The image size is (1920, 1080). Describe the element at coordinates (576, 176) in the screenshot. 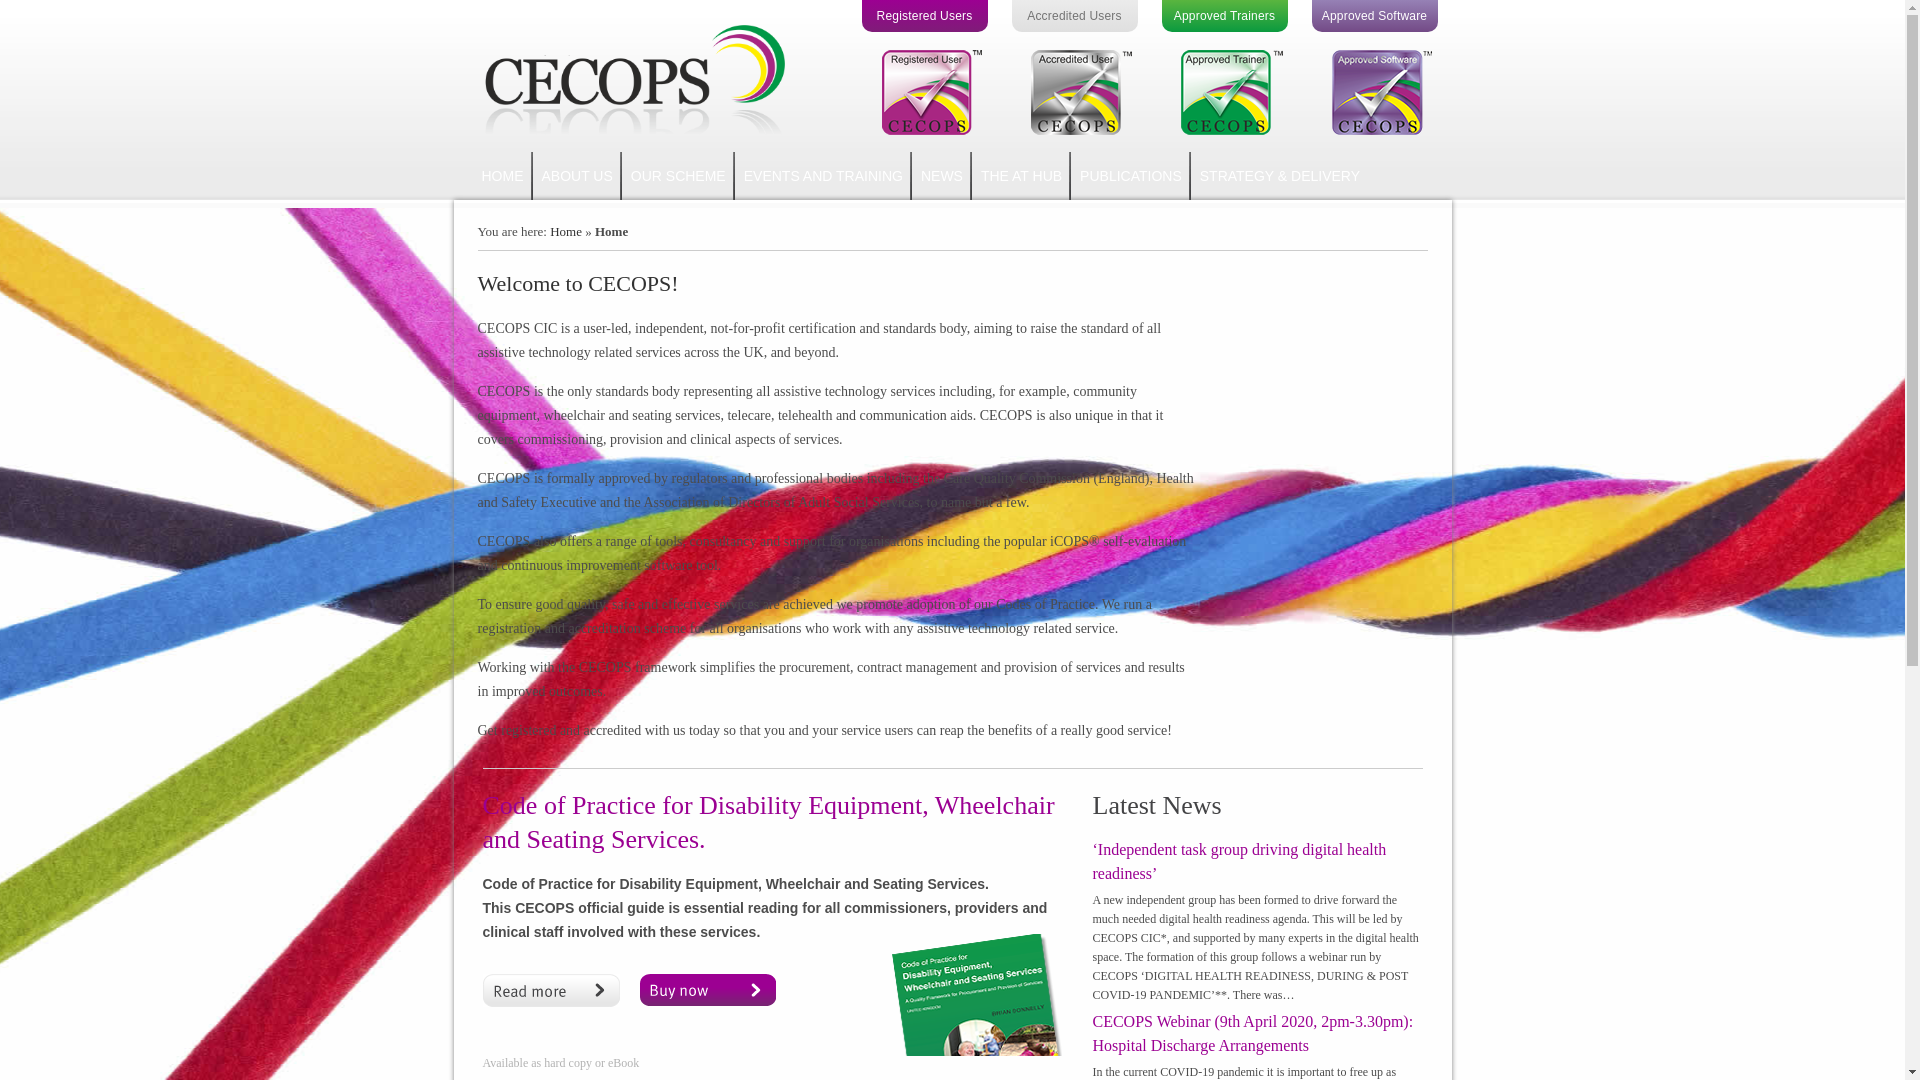

I see `ABOUT US` at that location.